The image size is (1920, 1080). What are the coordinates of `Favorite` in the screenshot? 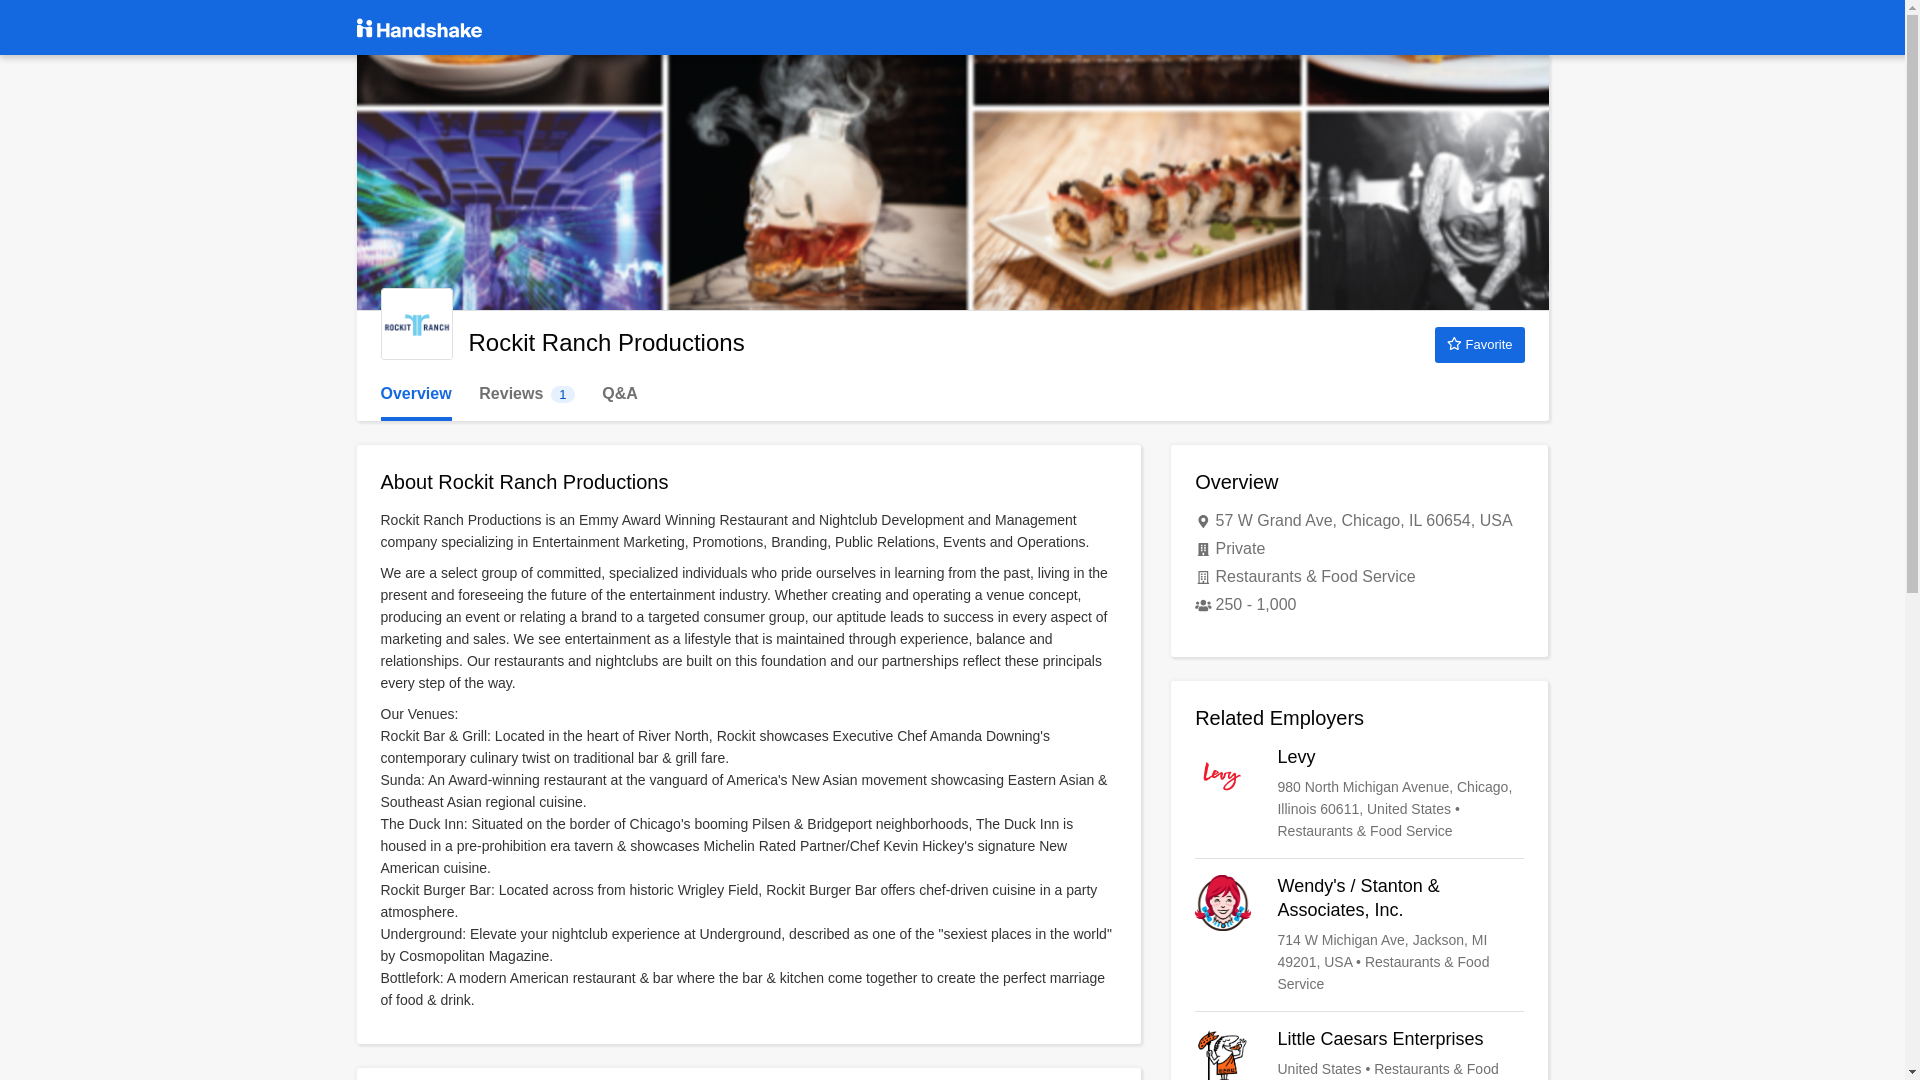 It's located at (526, 394).